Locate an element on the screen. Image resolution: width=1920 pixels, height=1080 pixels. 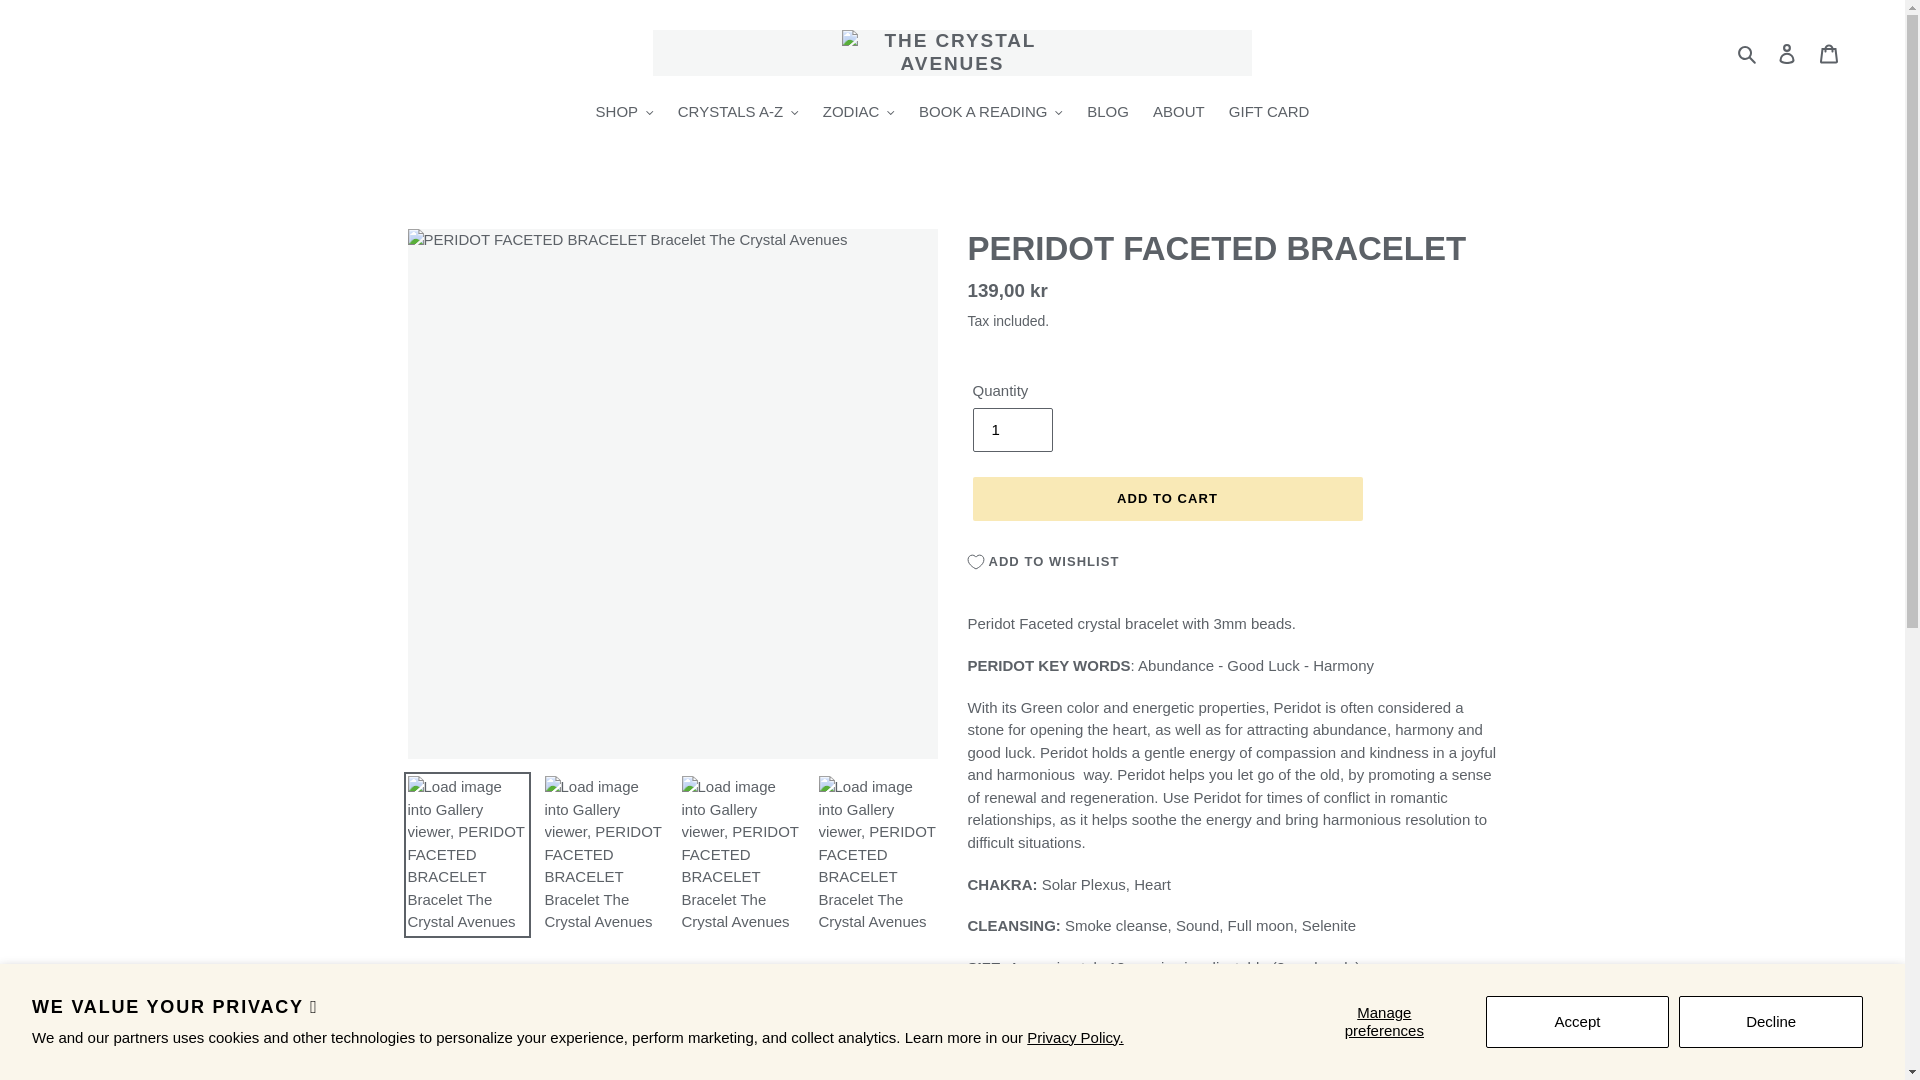
Manage preferences is located at coordinates (1384, 1021).